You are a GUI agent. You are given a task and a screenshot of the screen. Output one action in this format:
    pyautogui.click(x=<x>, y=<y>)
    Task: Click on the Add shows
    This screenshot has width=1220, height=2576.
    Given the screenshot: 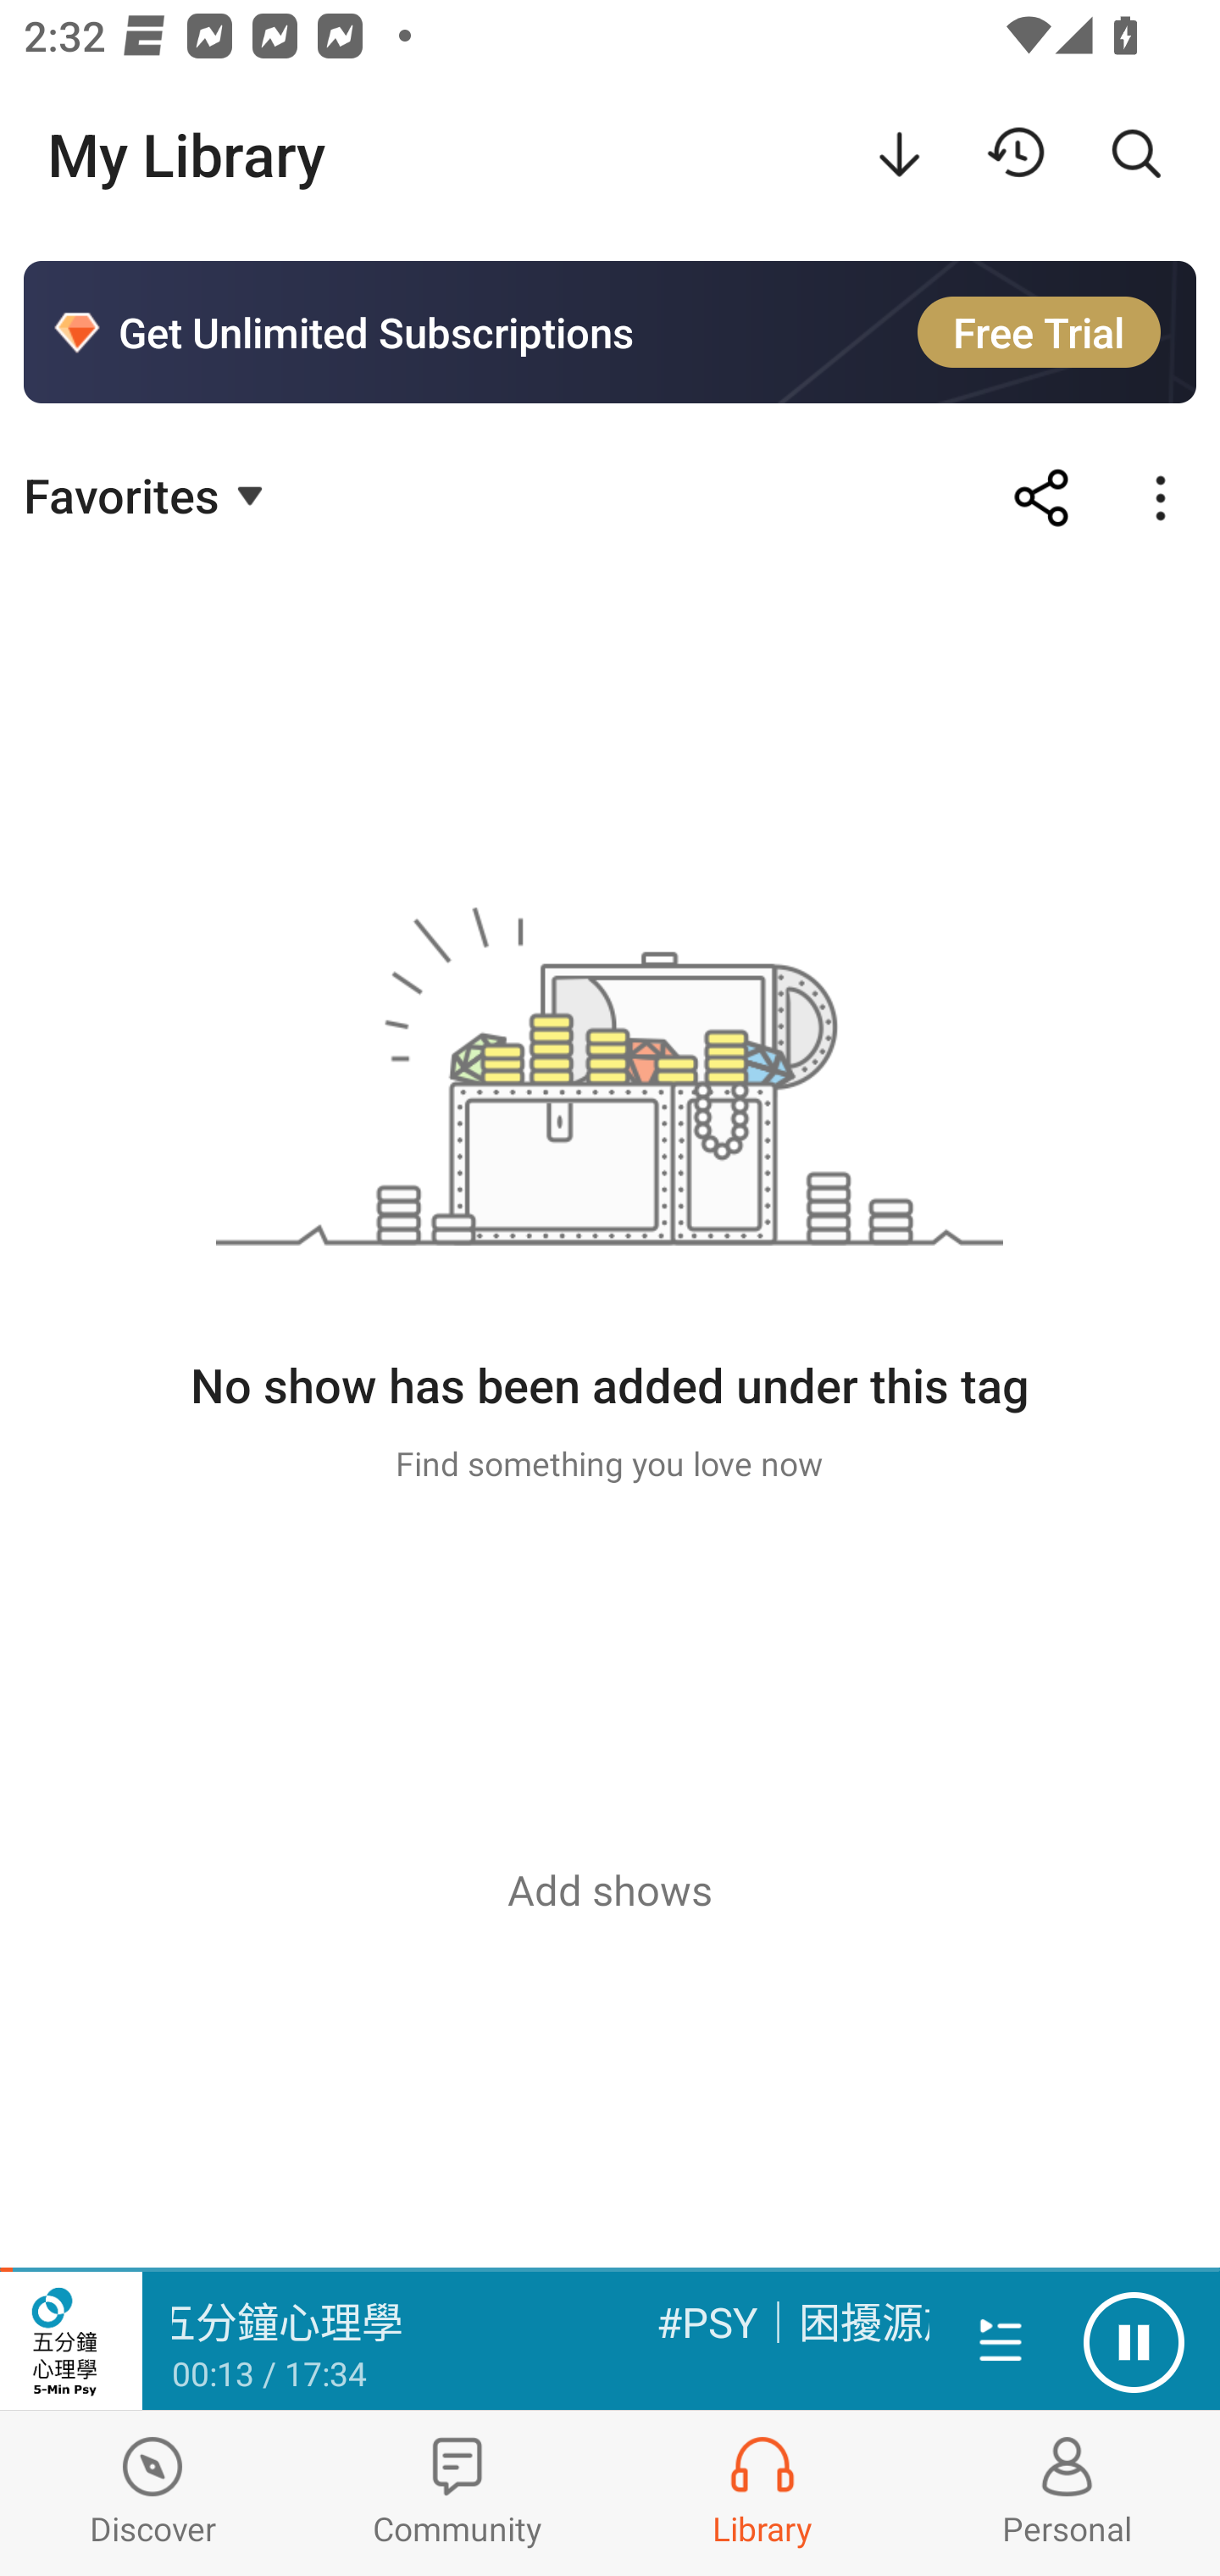 What is the action you would take?
    pyautogui.click(x=610, y=1890)
    